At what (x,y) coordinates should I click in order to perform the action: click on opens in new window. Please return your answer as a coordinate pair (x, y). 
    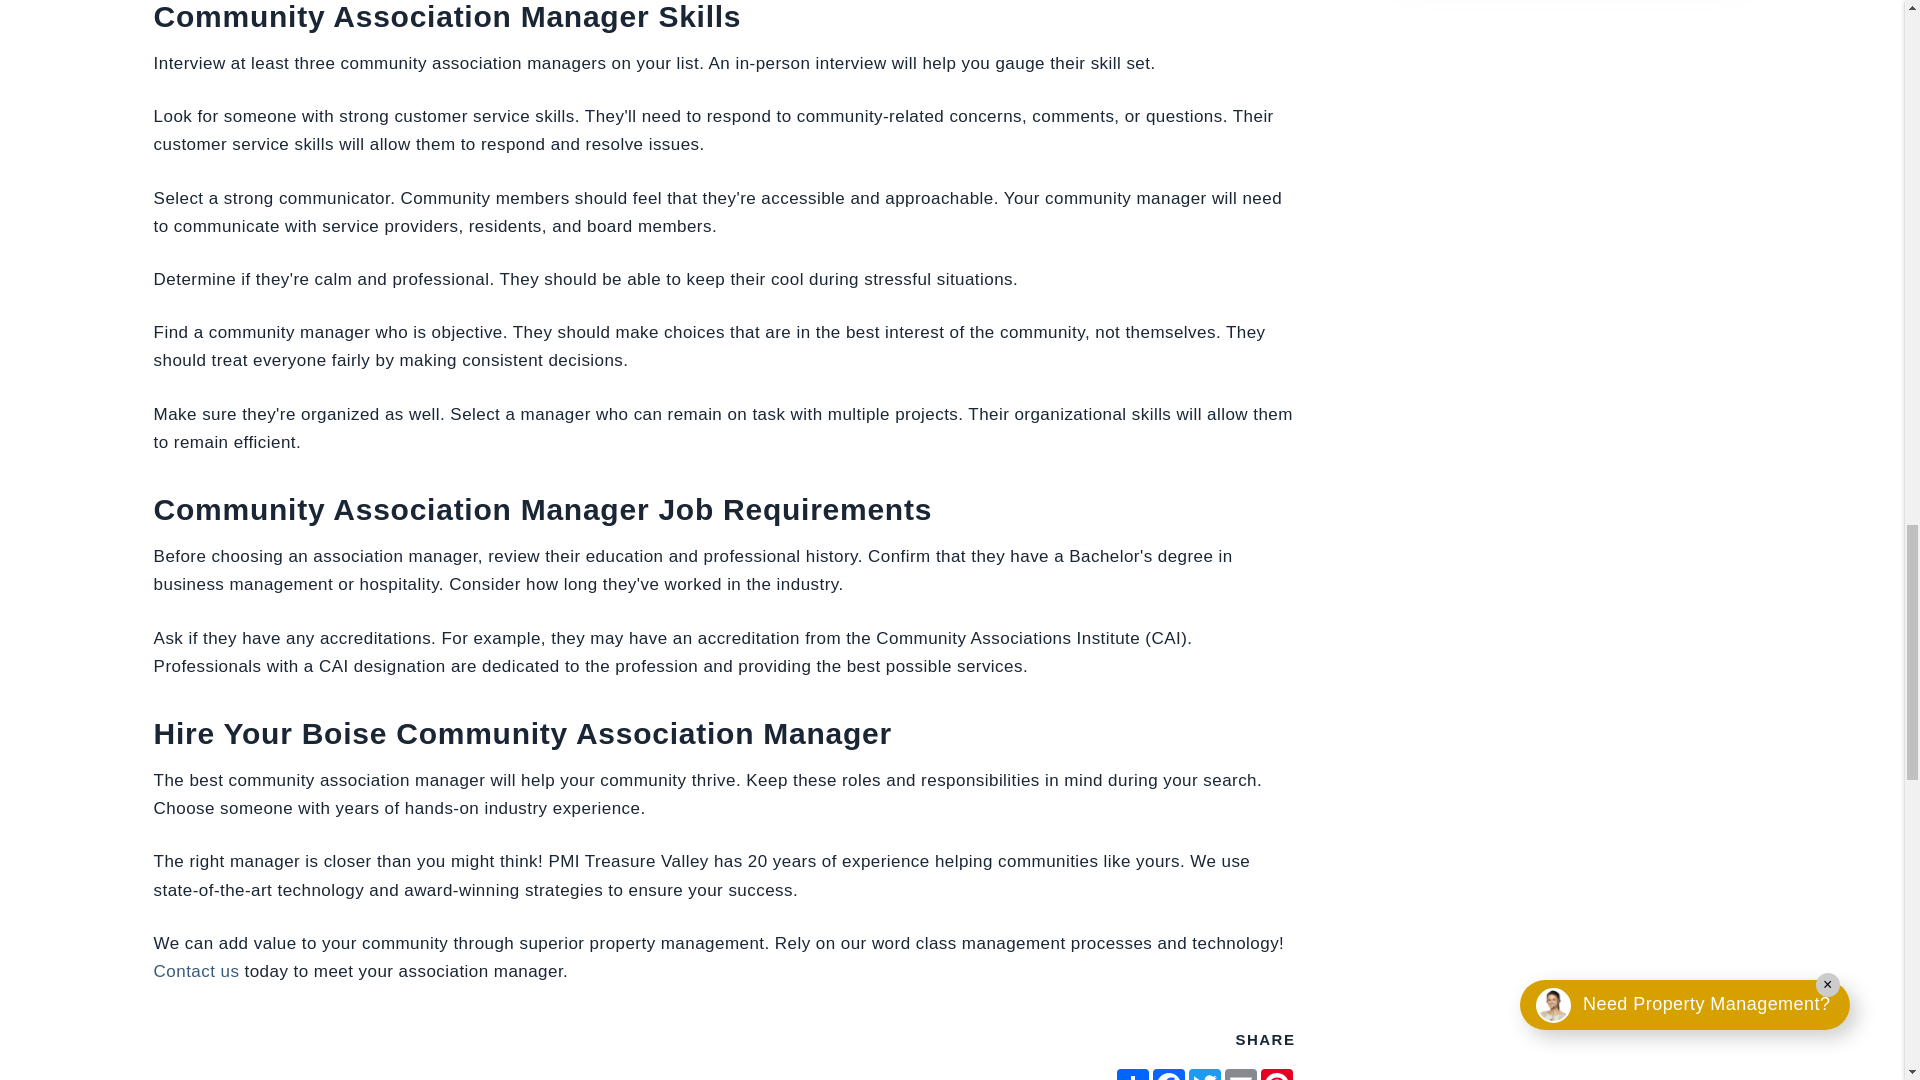
    Looking at the image, I should click on (1168, 1074).